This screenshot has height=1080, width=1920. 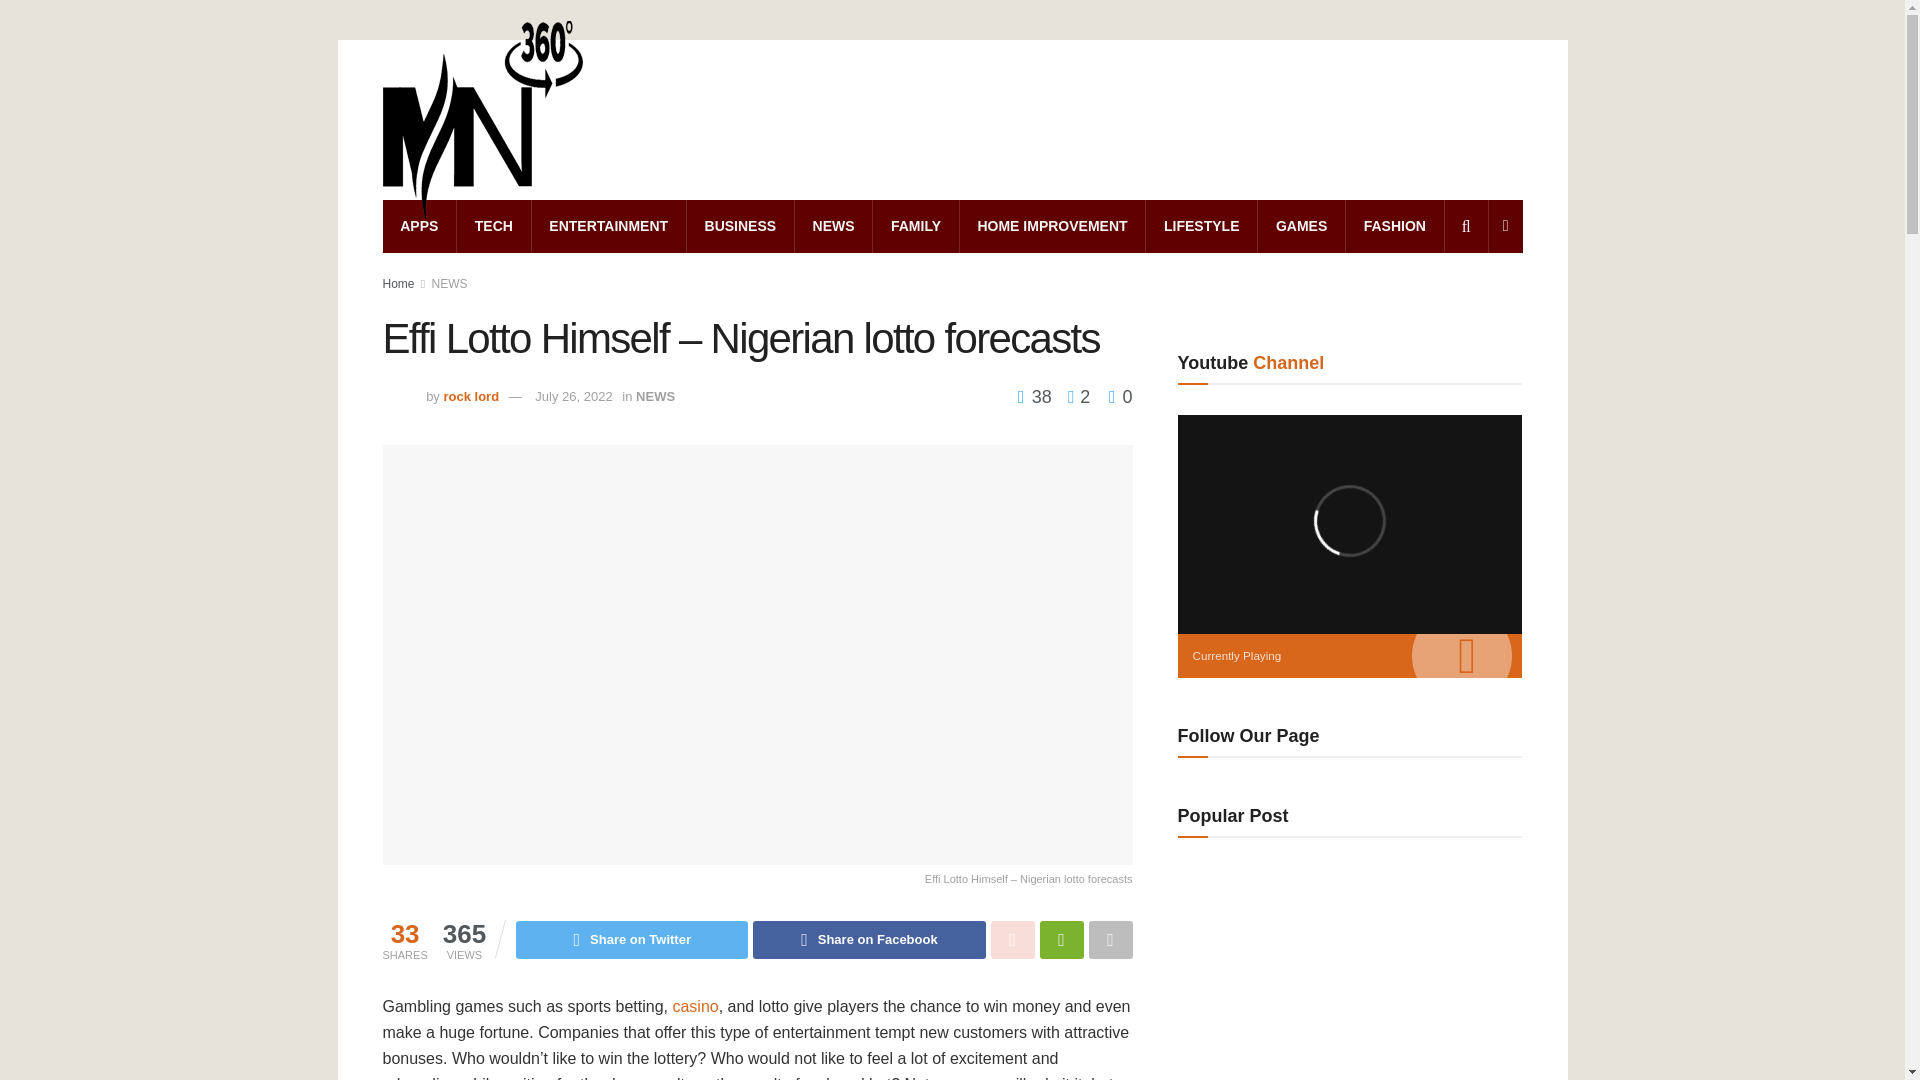 What do you see at coordinates (398, 283) in the screenshot?
I see `Home` at bounding box center [398, 283].